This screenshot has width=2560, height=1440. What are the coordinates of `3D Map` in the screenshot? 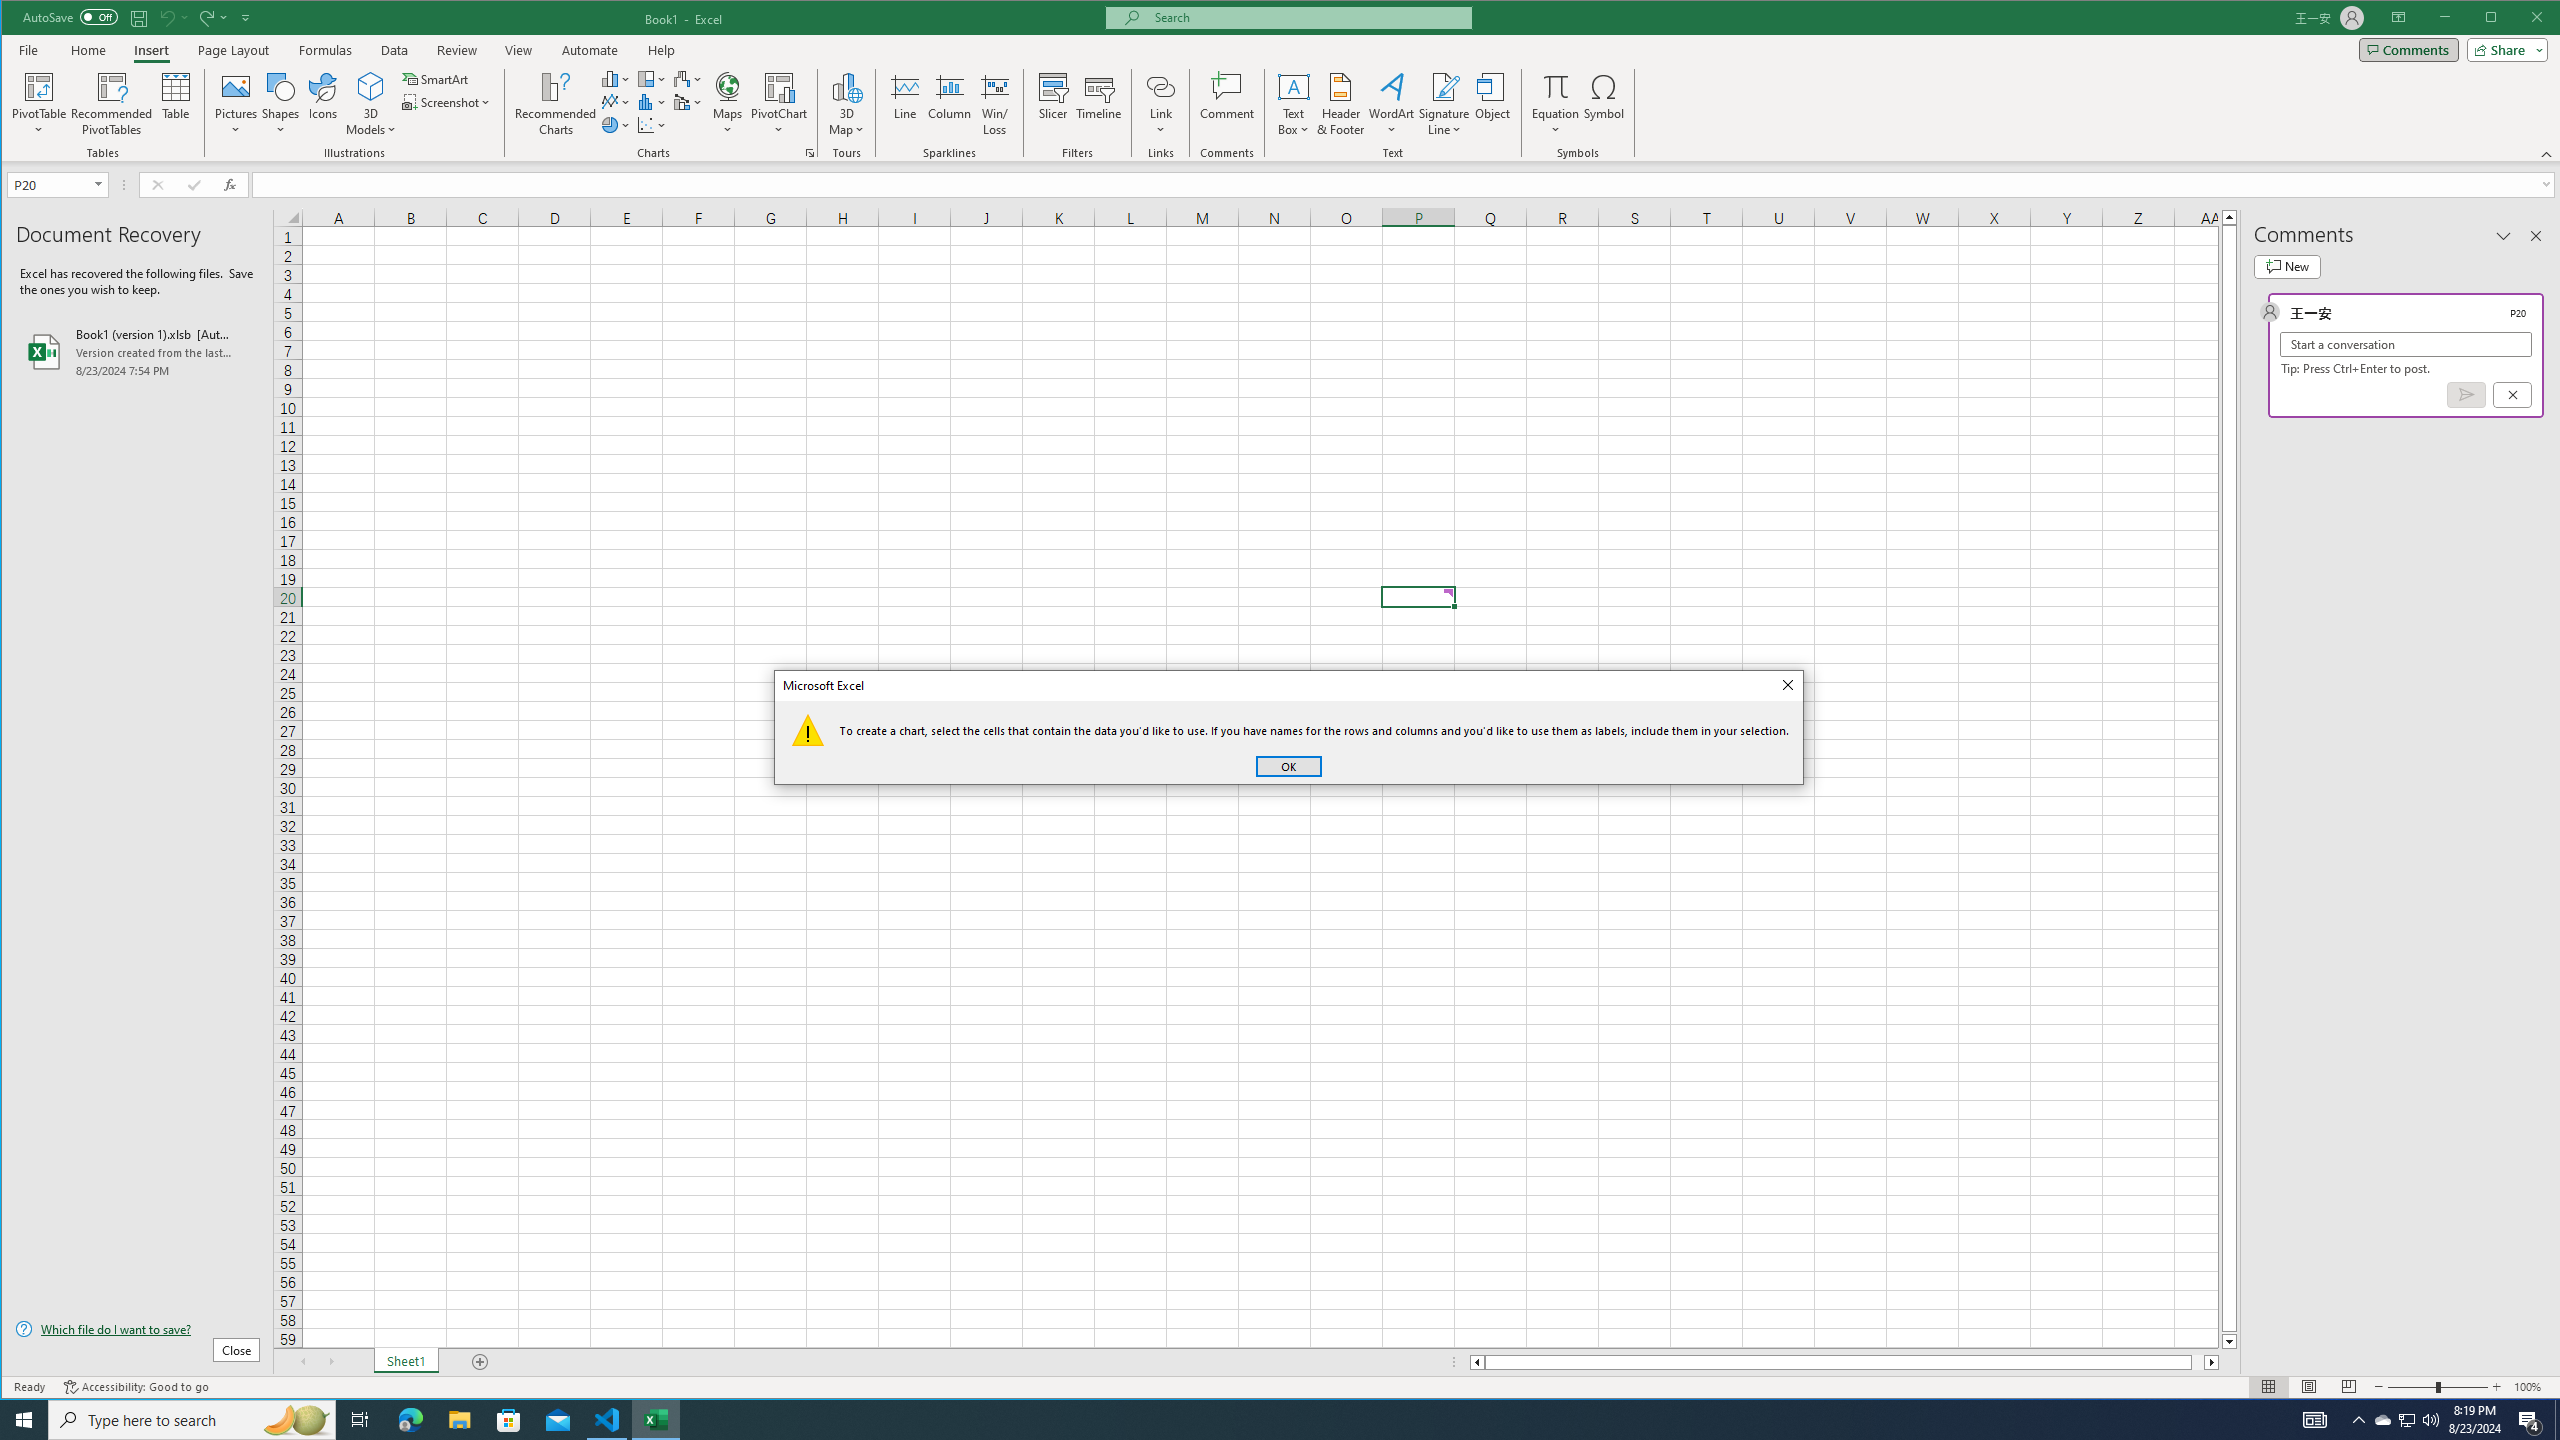 It's located at (846, 86).